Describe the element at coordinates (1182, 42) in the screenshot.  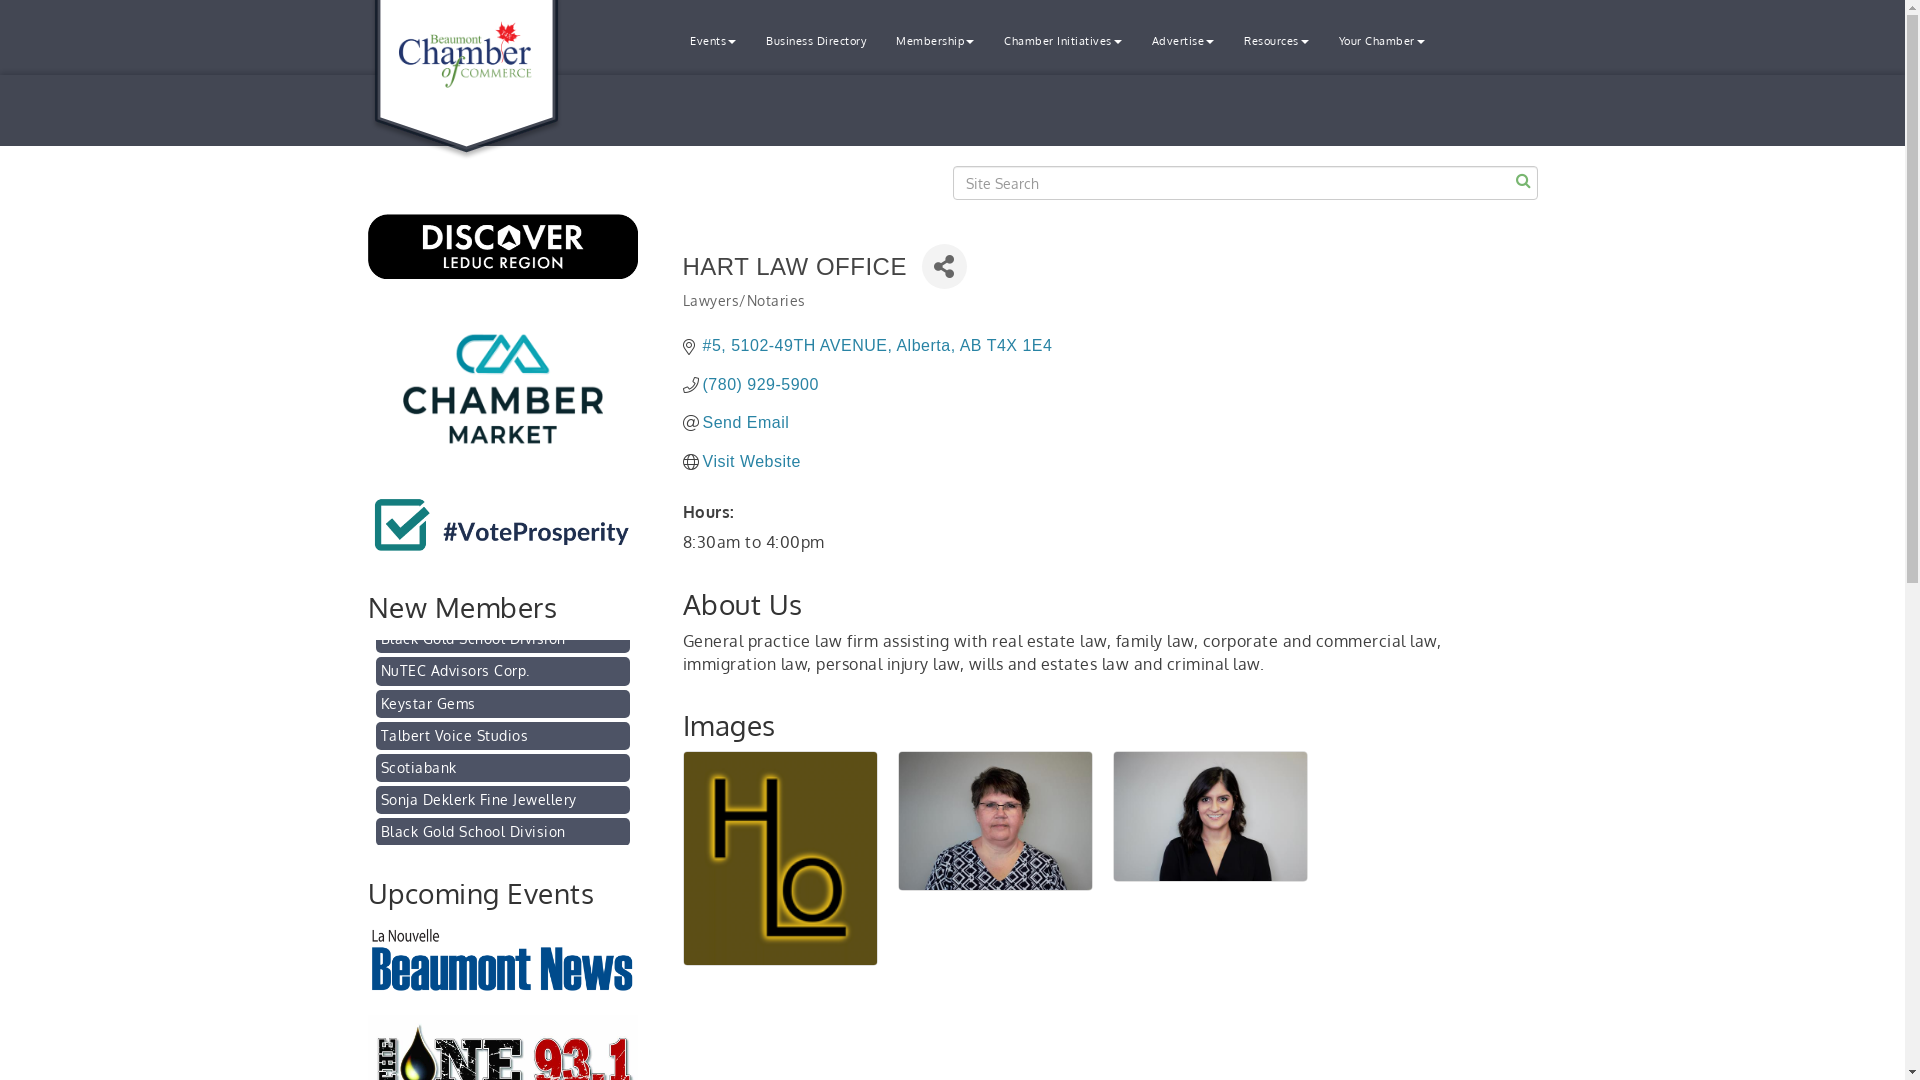
I see `Advertise` at that location.